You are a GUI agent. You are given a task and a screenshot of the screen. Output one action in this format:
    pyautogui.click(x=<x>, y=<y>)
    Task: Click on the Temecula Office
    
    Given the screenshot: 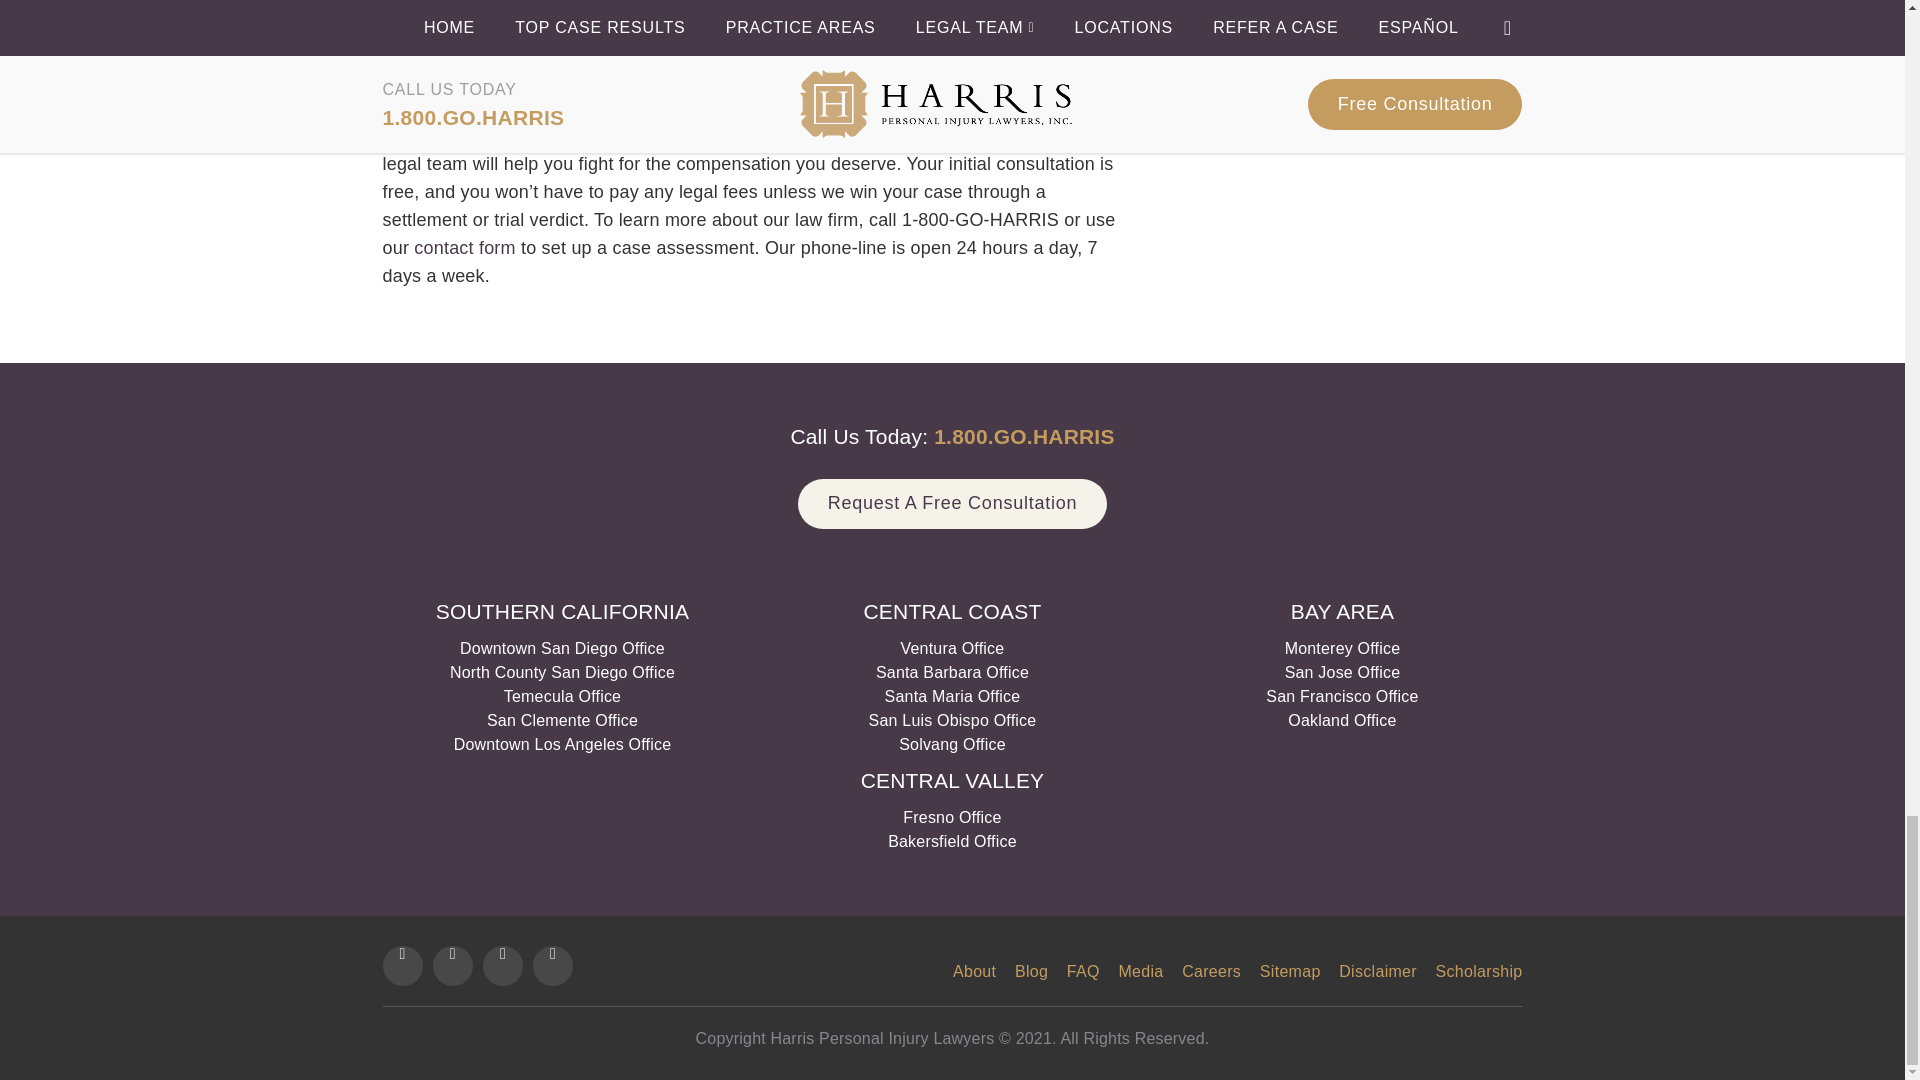 What is the action you would take?
    pyautogui.click(x=562, y=696)
    